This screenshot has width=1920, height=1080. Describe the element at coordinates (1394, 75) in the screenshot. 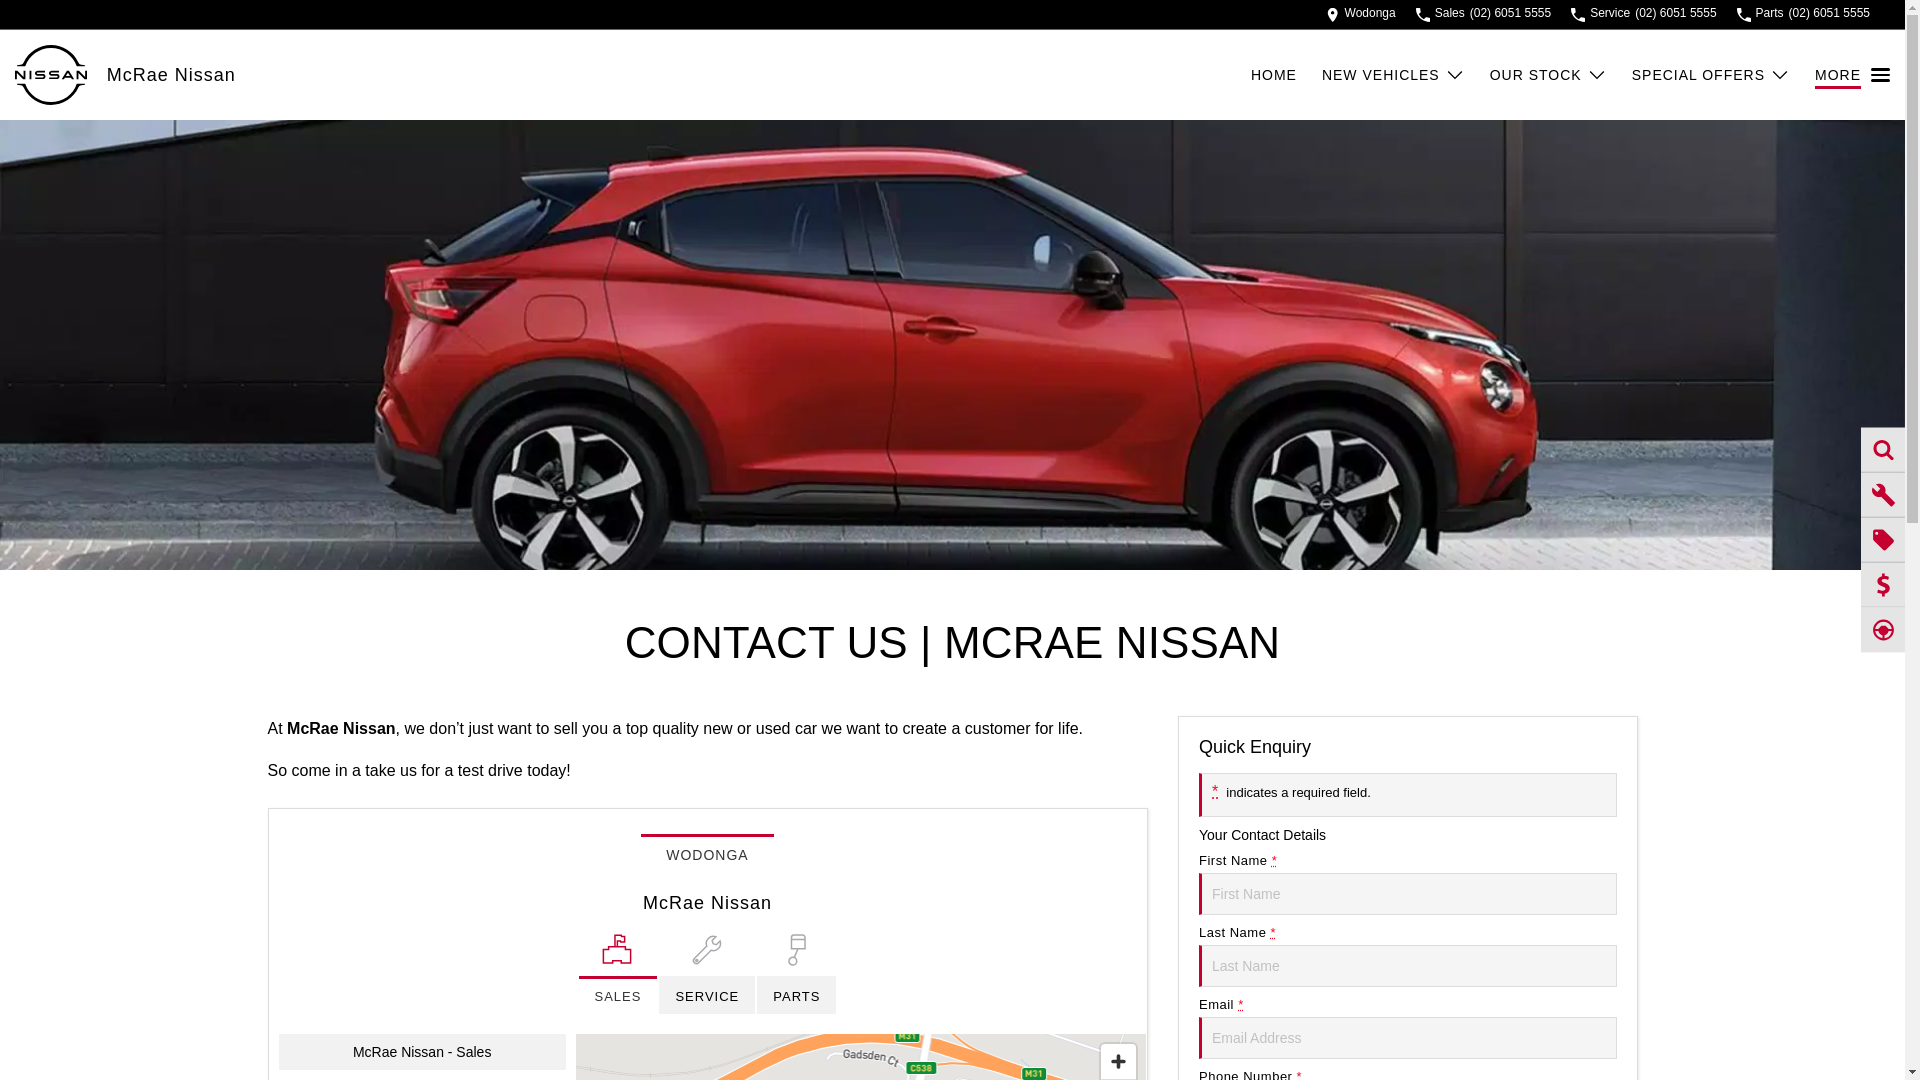

I see `NEW VEHICLES` at that location.